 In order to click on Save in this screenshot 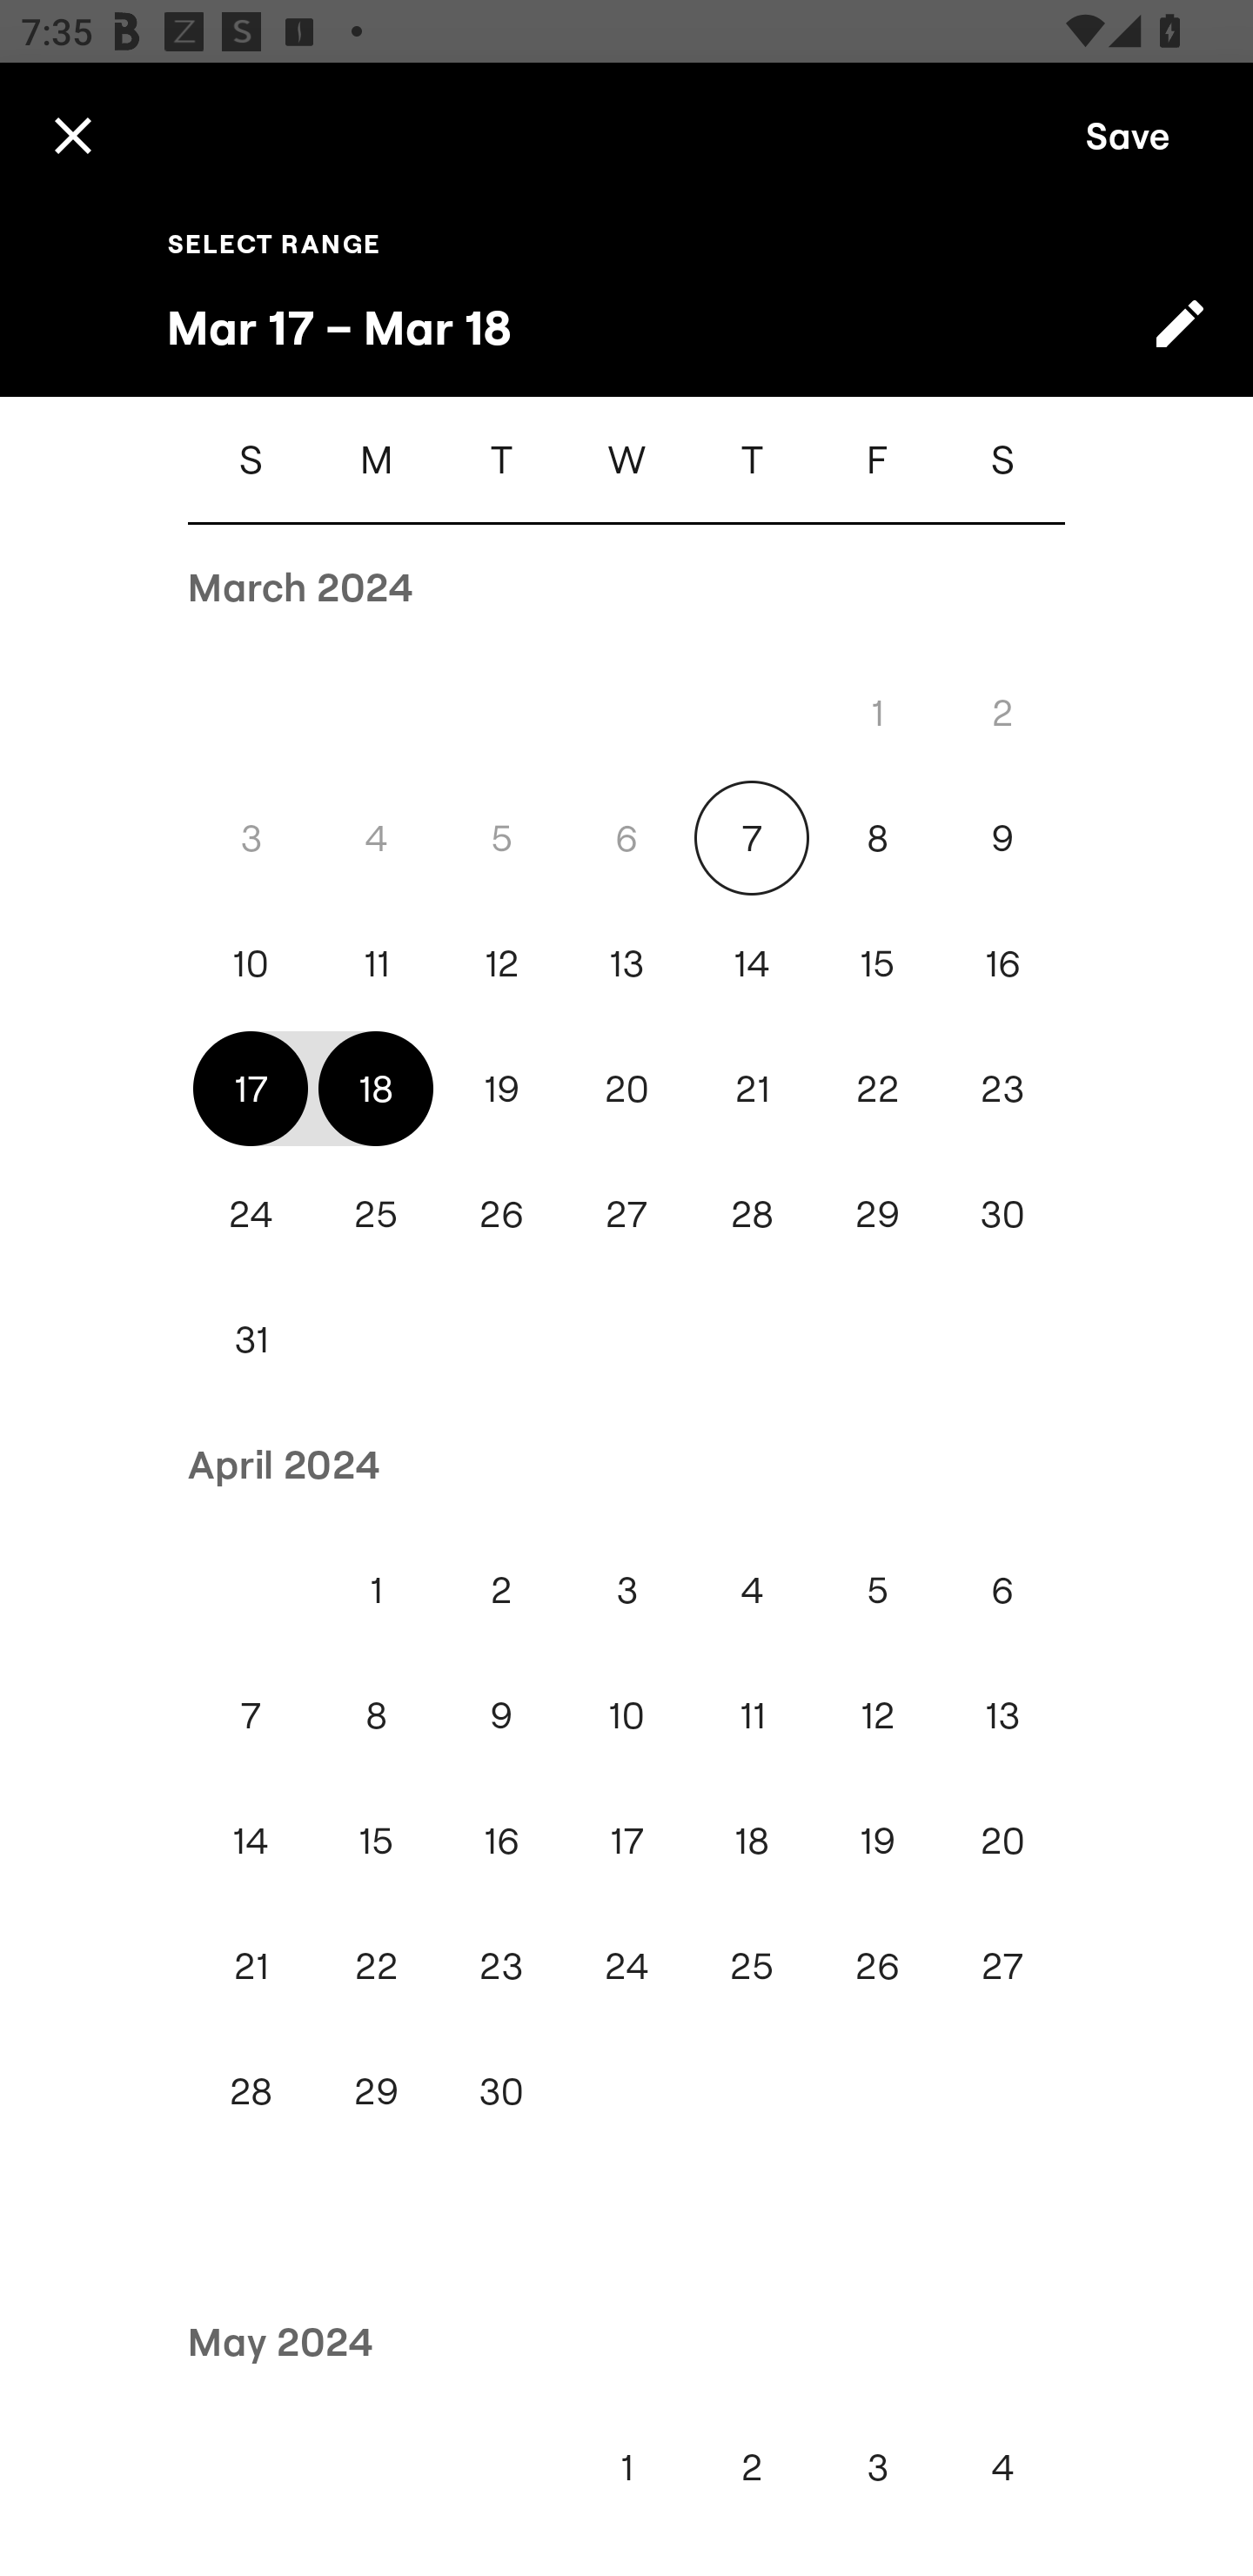, I will do `click(1128, 134)`.